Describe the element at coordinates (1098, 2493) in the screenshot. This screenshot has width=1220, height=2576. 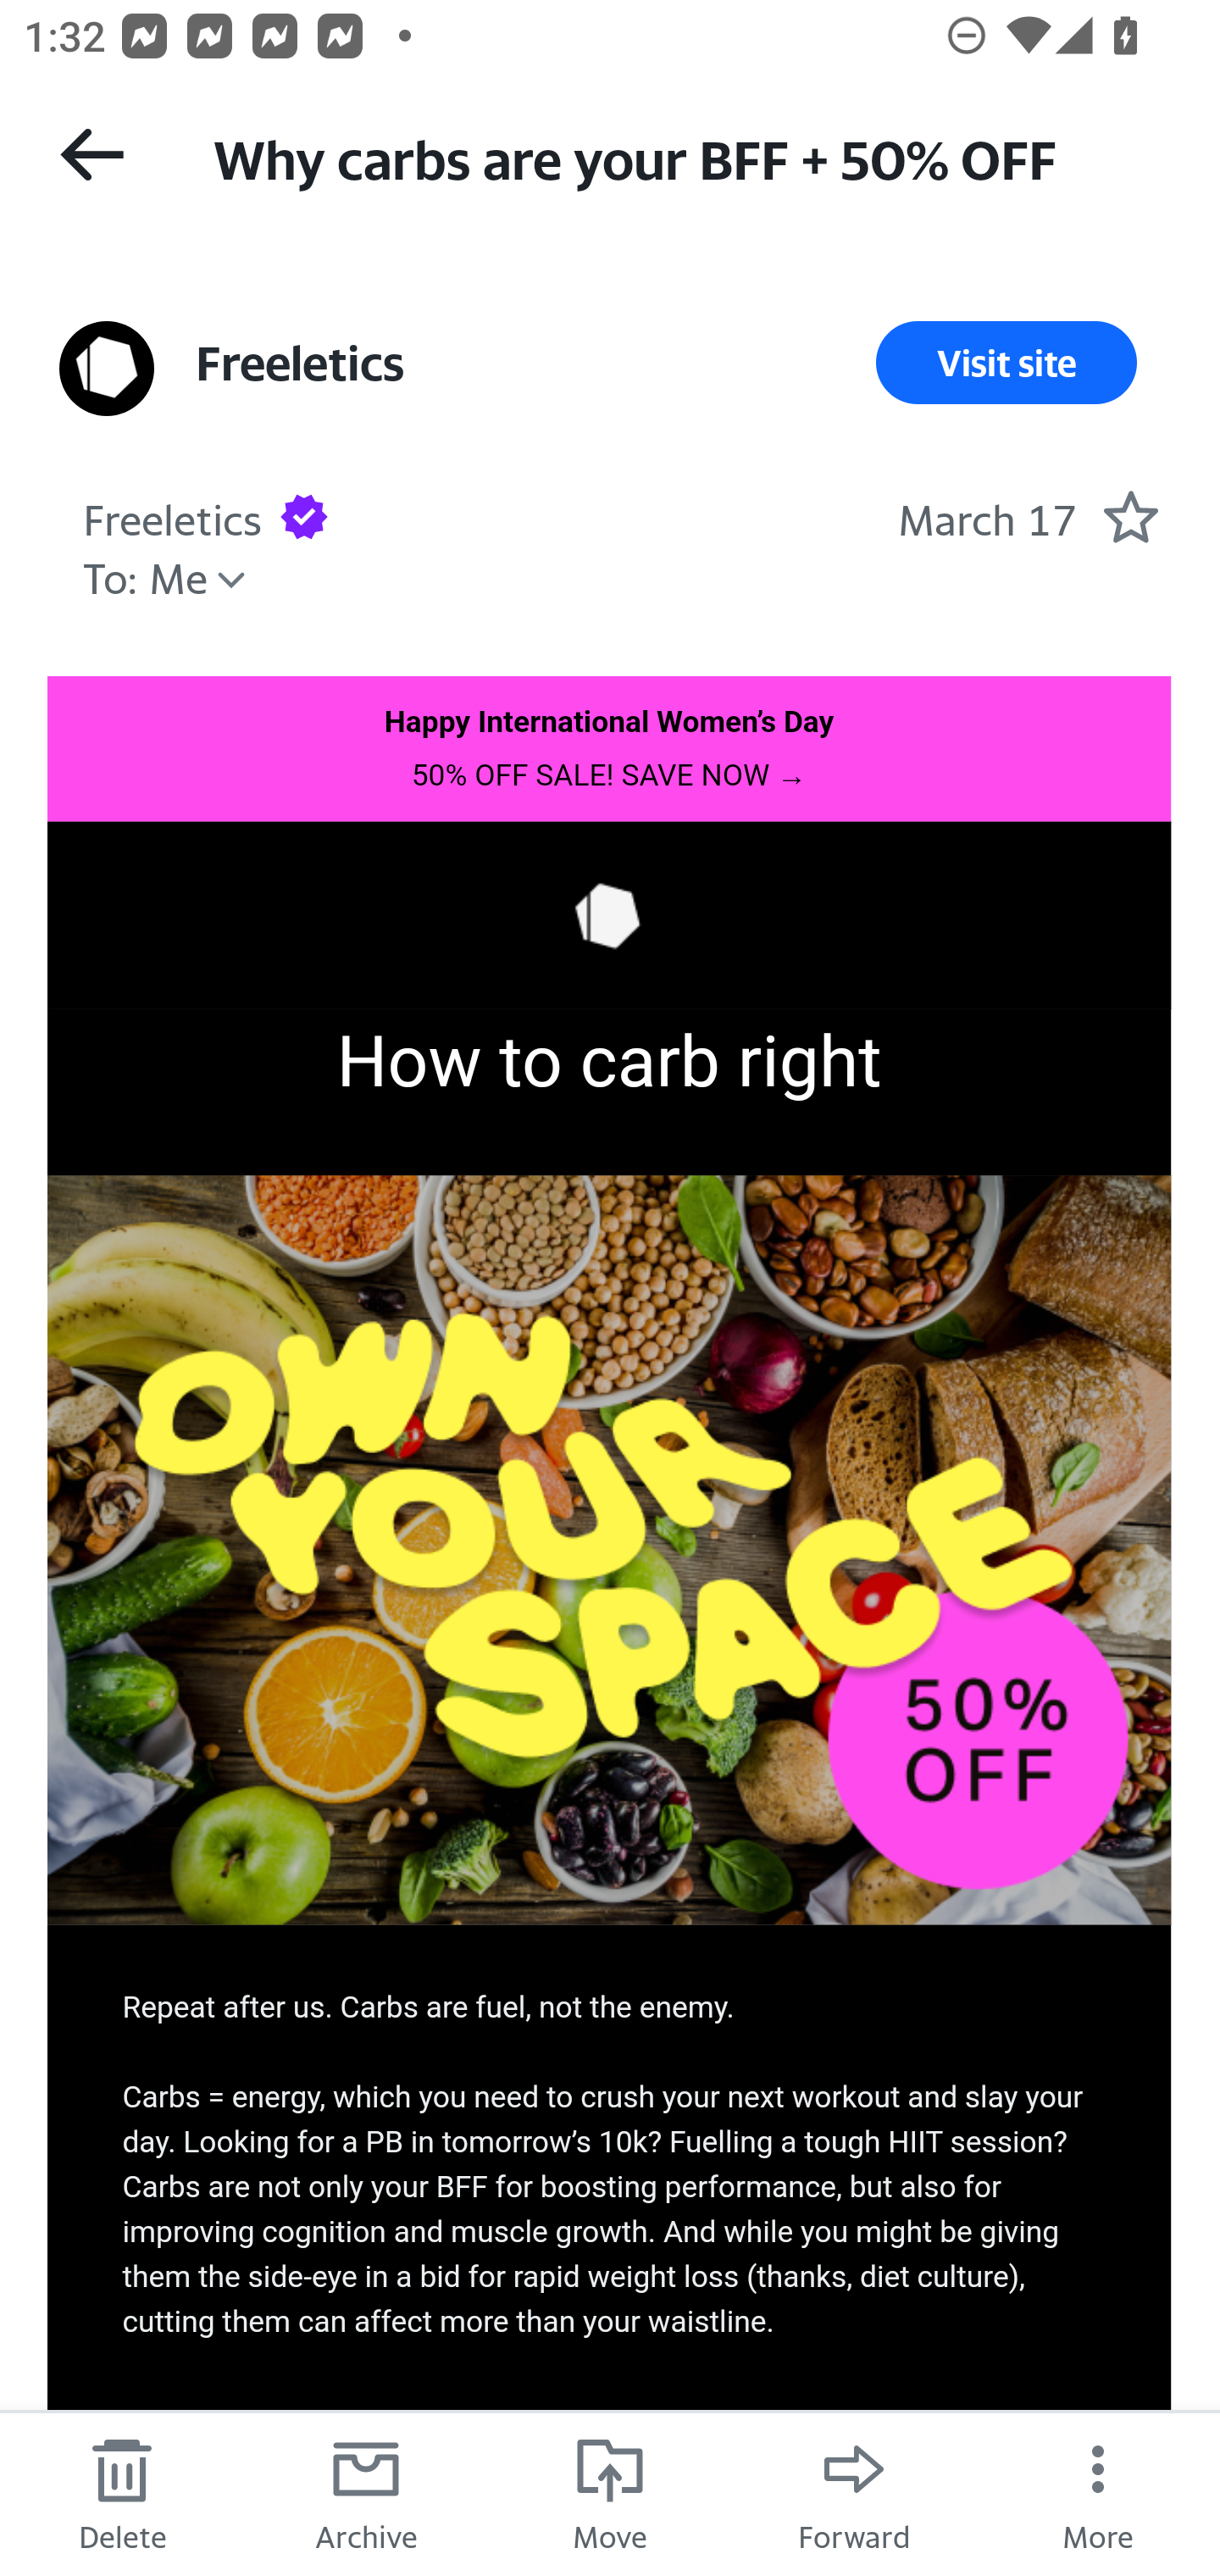
I see `More` at that location.